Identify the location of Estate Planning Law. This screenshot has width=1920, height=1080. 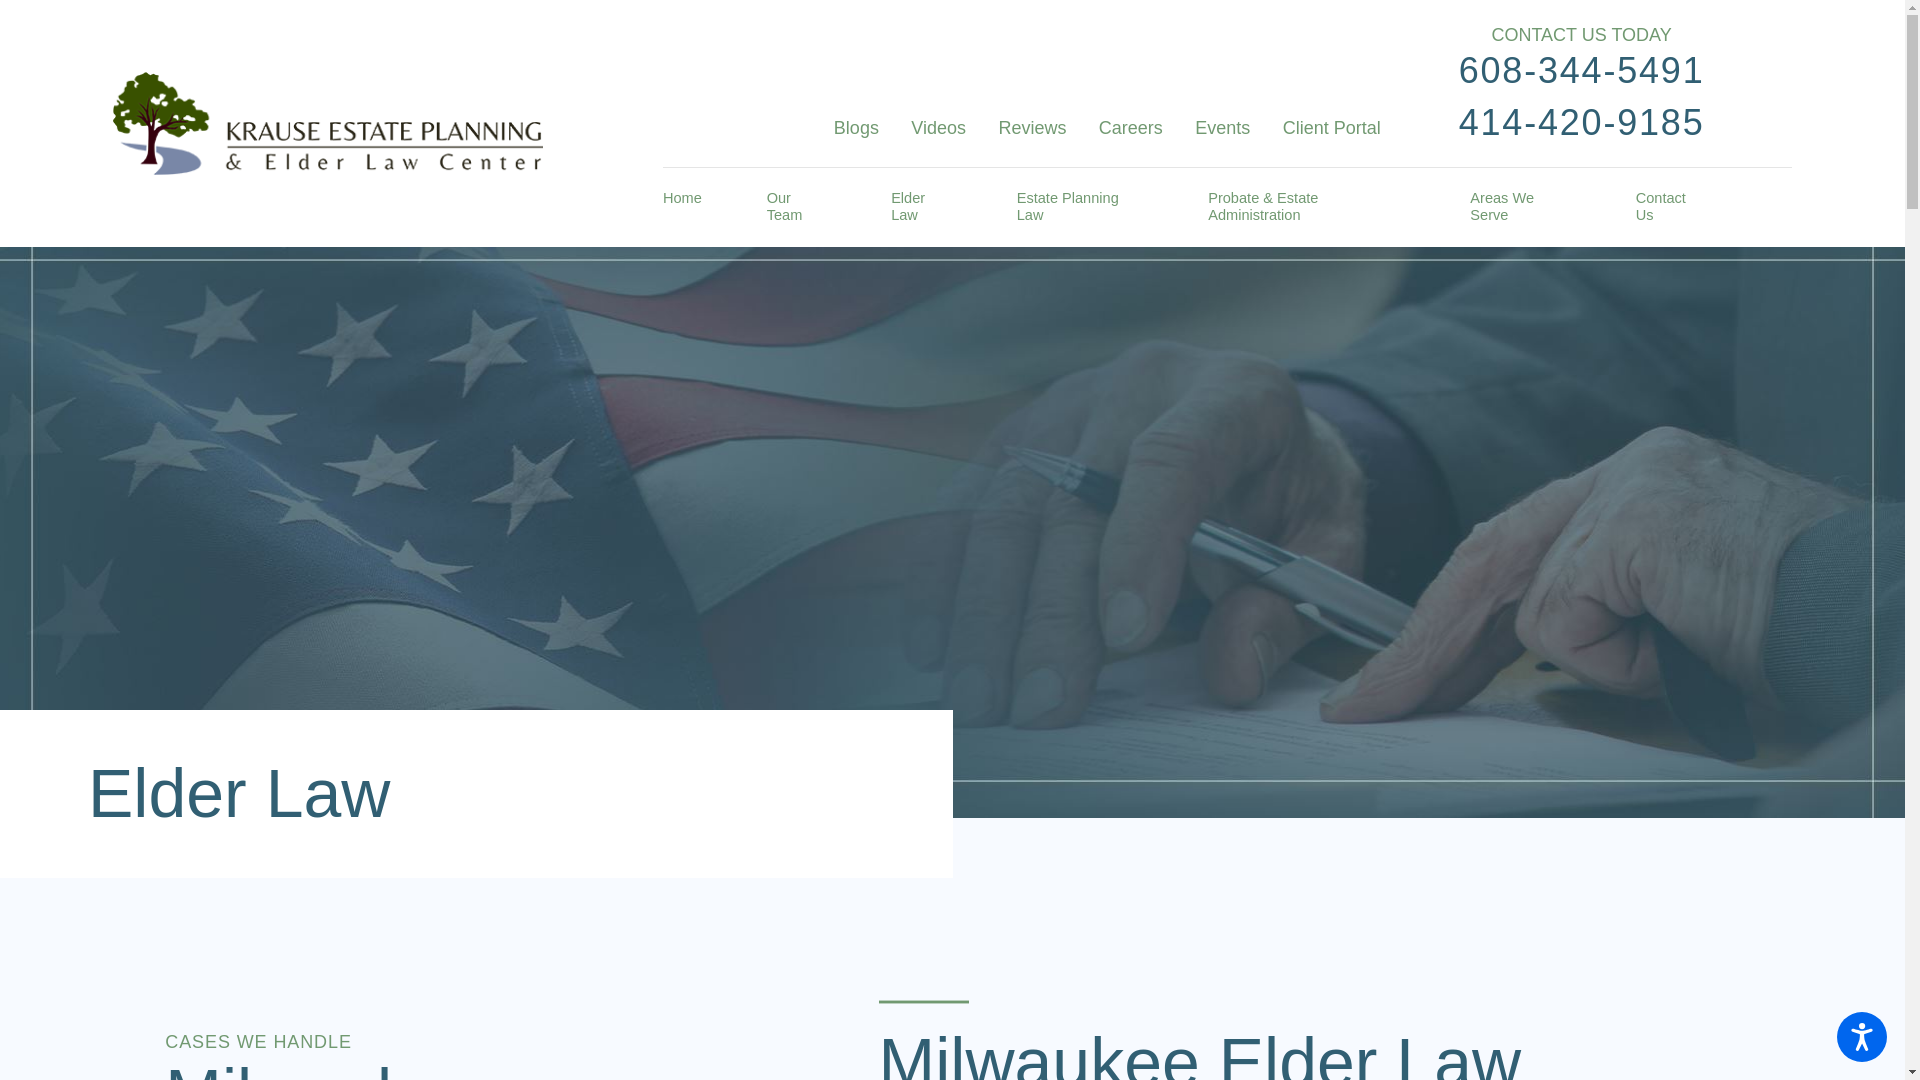
(1080, 208).